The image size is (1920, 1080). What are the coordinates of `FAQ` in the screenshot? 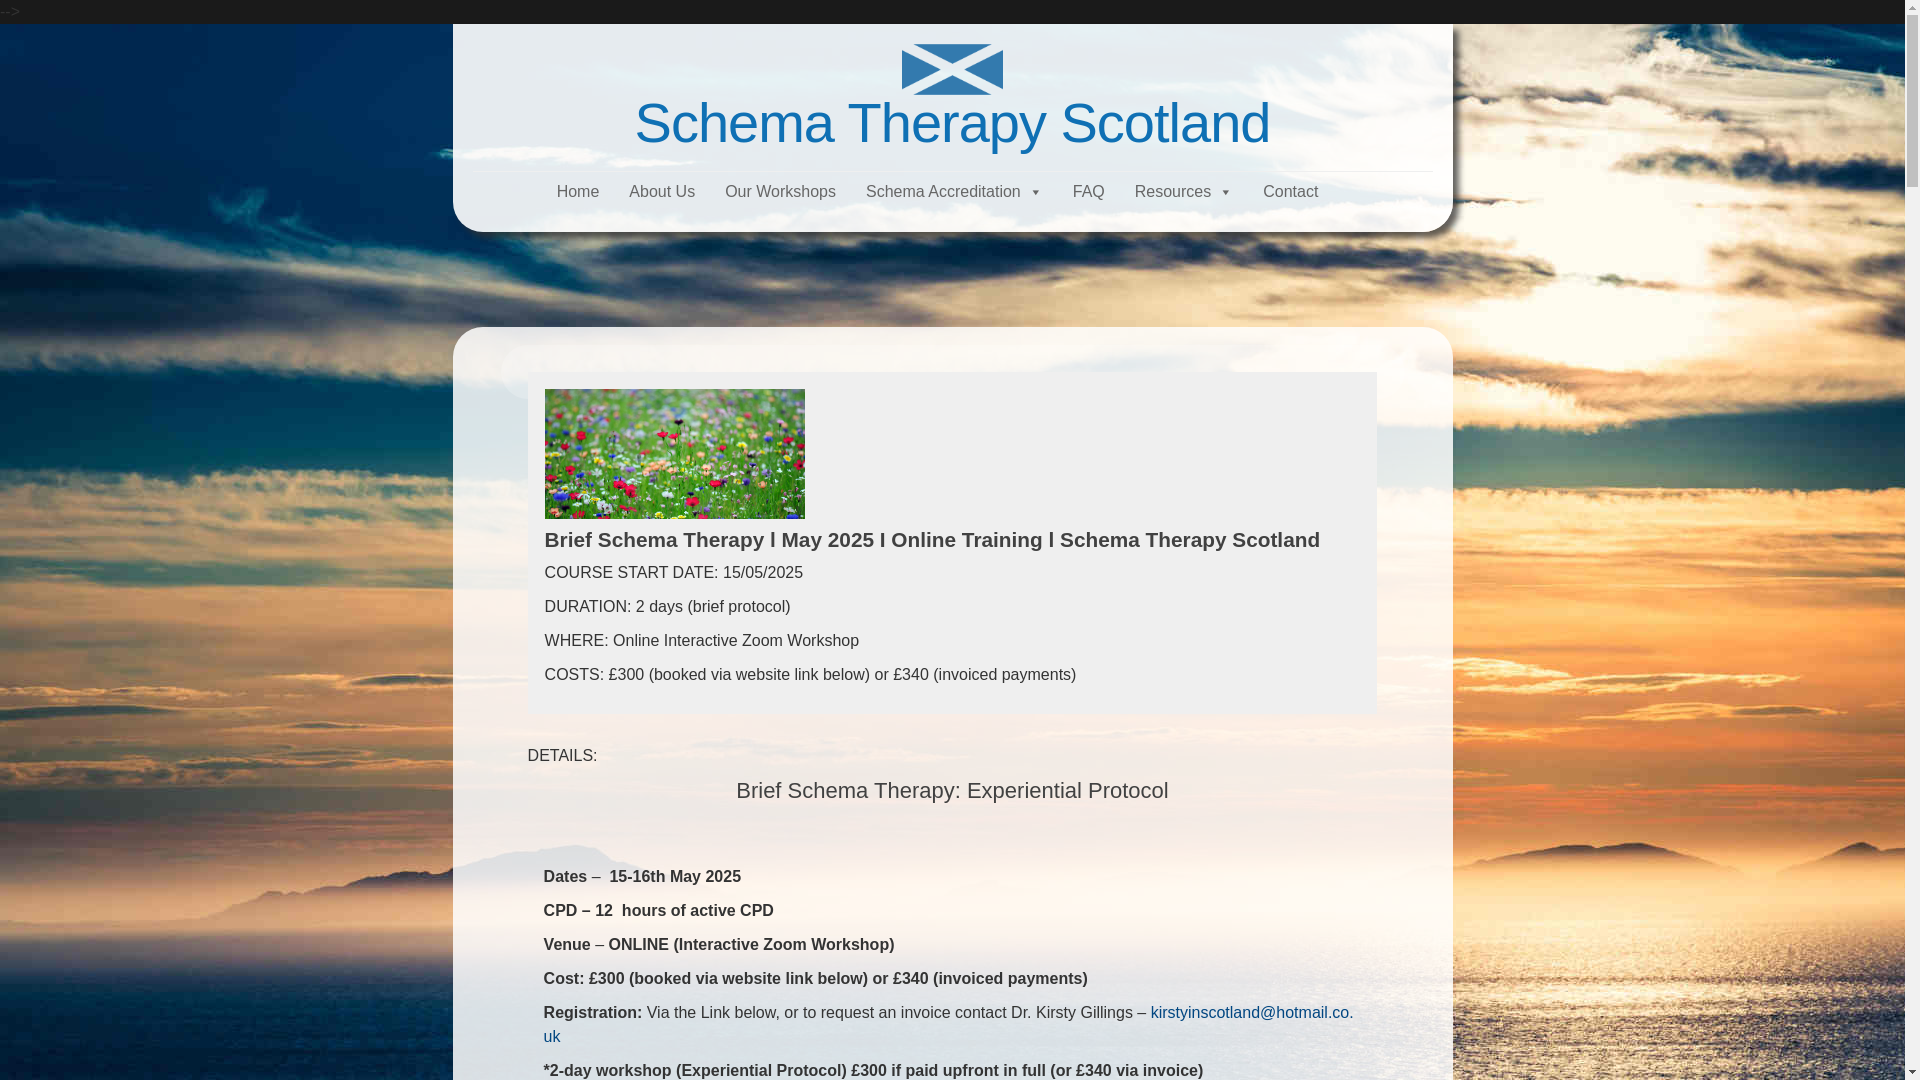 It's located at (1089, 191).